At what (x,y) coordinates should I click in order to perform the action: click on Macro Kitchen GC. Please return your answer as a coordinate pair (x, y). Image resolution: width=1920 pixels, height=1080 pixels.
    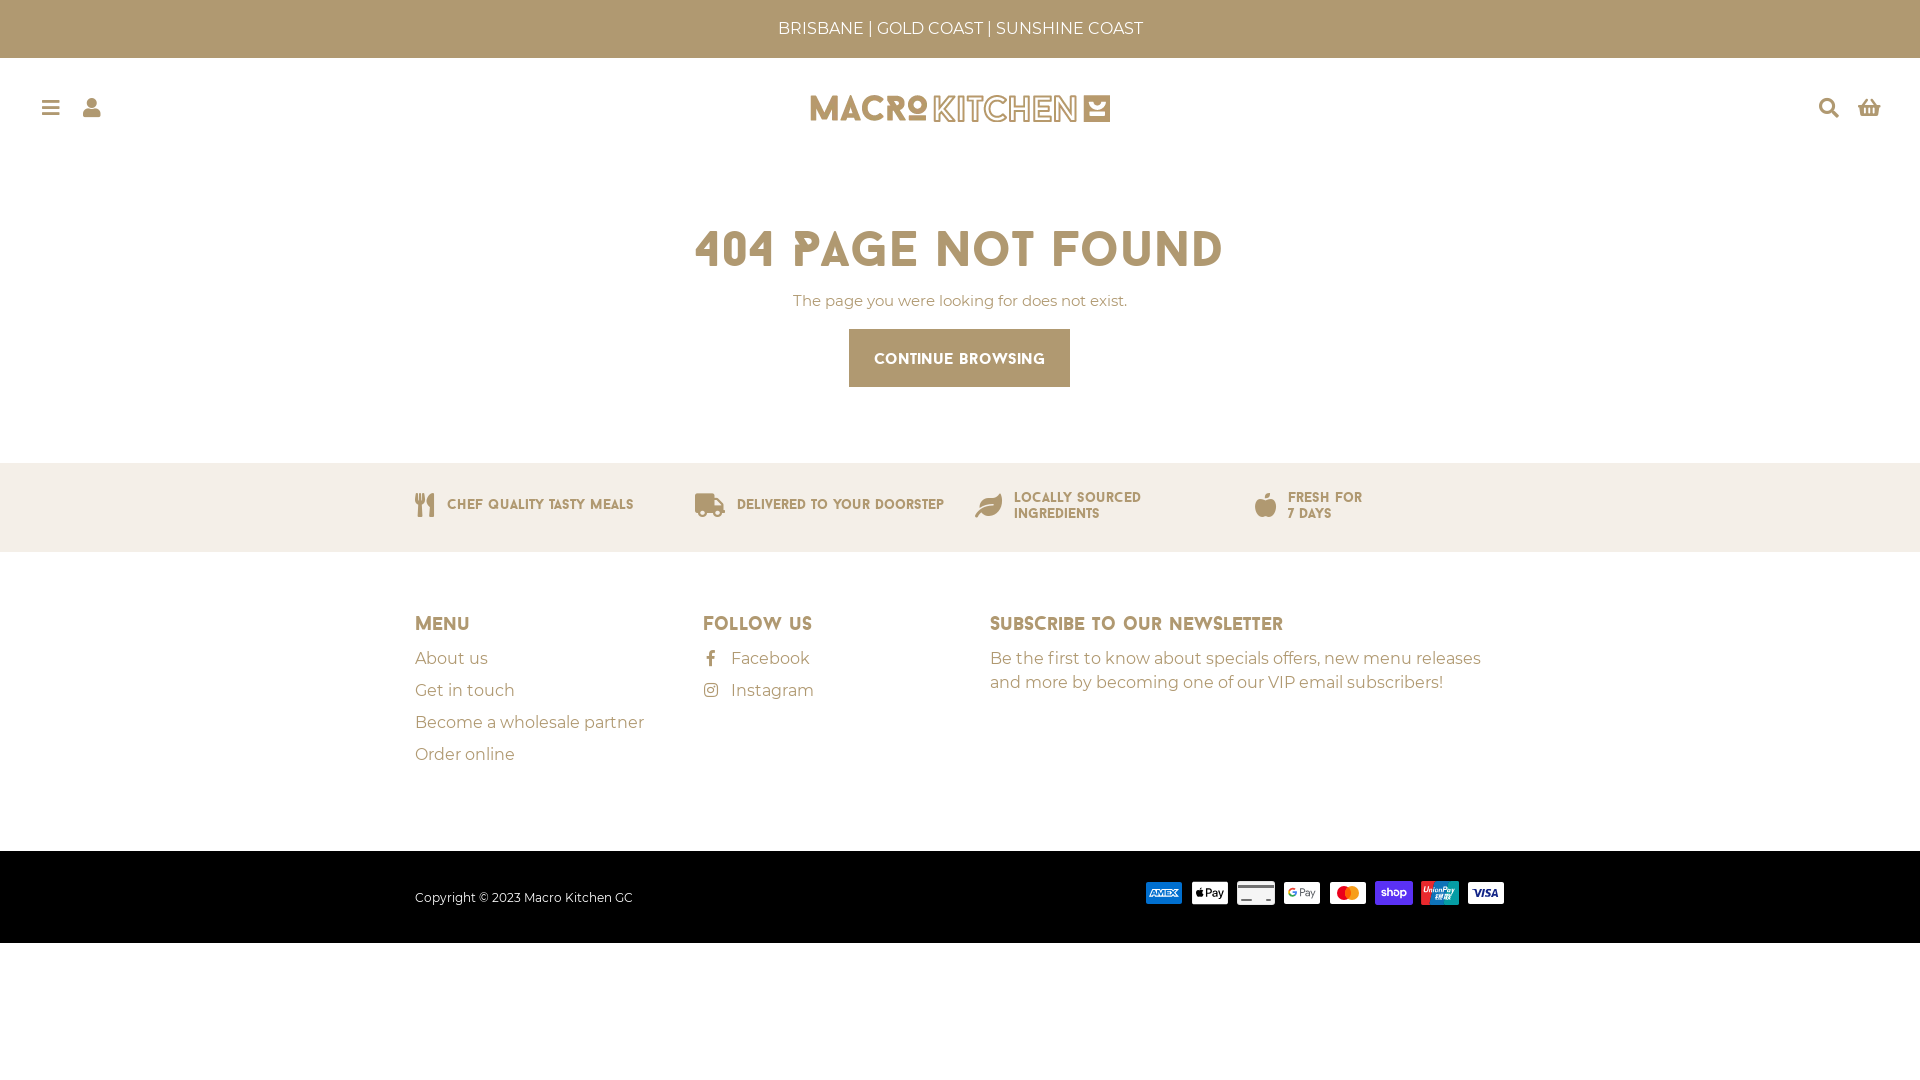
    Looking at the image, I should click on (578, 897).